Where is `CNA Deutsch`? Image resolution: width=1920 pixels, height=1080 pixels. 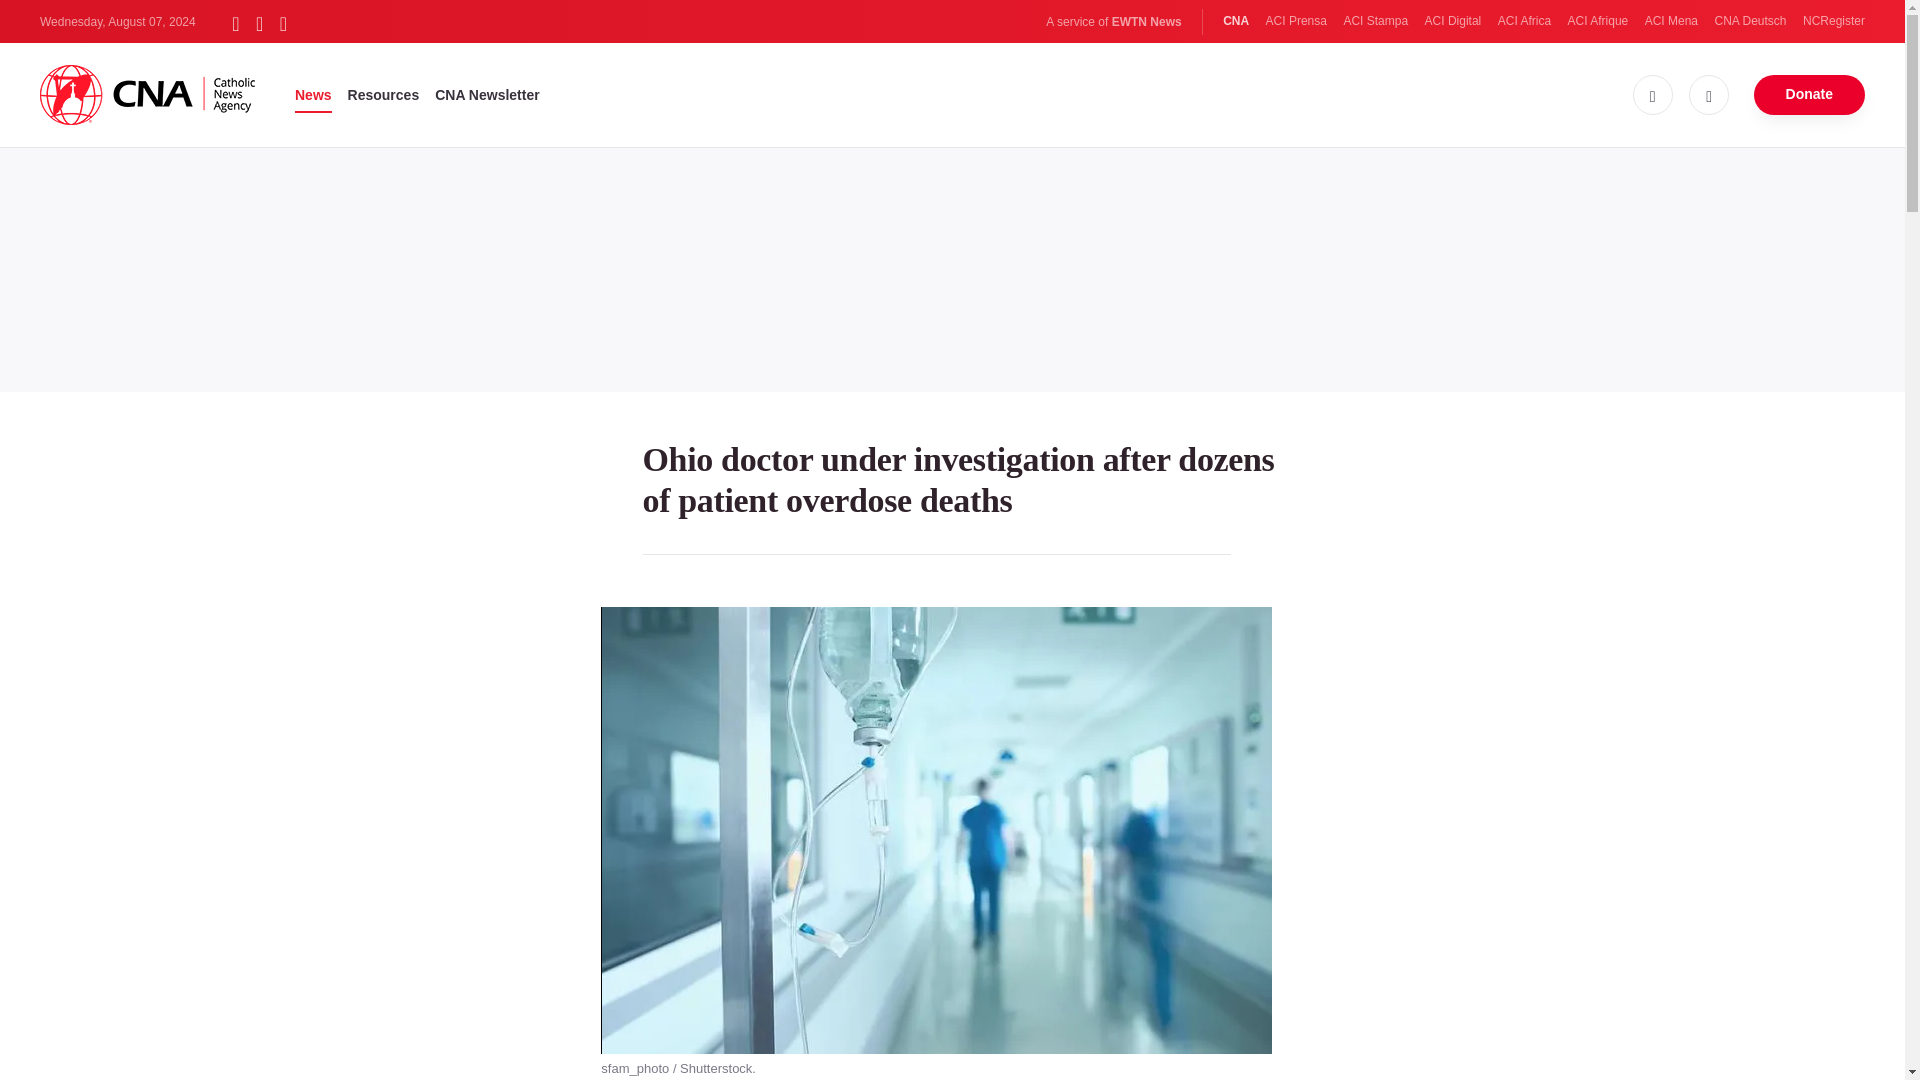 CNA Deutsch is located at coordinates (1750, 21).